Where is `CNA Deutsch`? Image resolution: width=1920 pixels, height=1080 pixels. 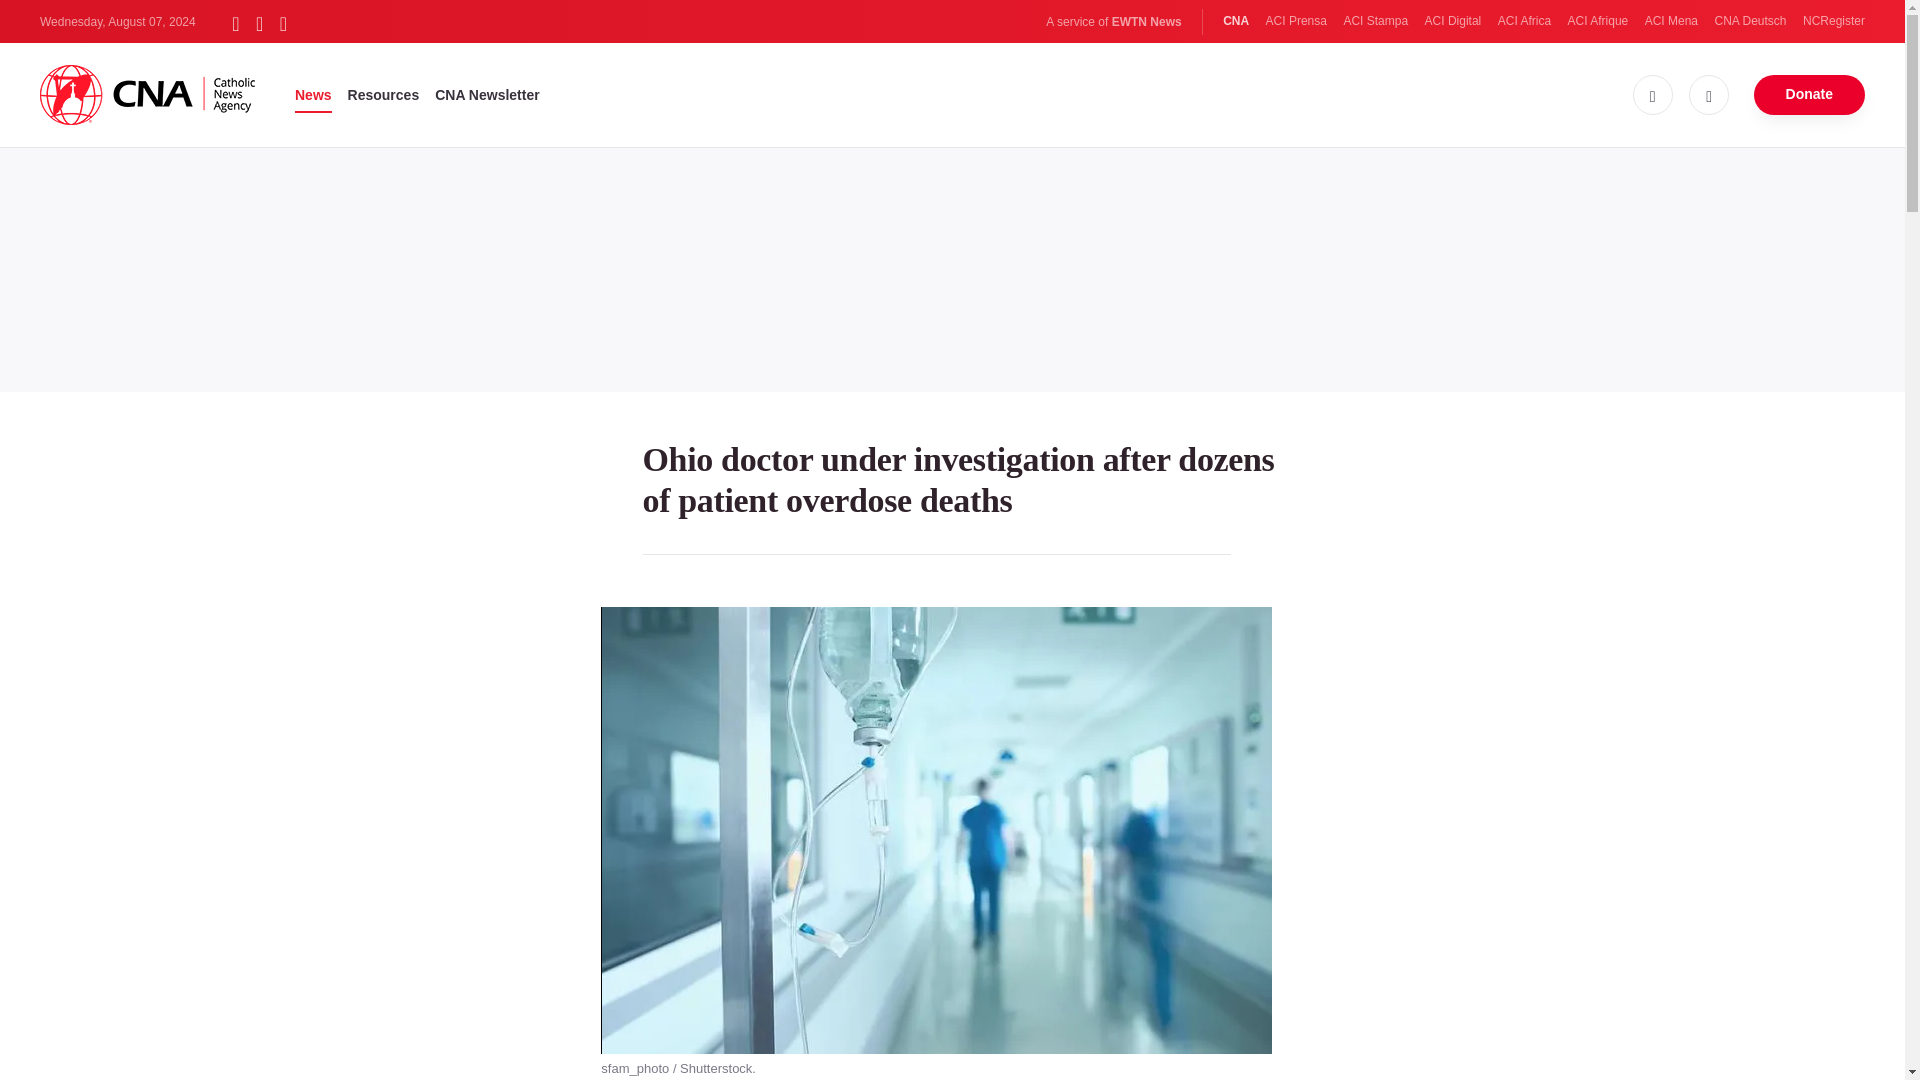 CNA Deutsch is located at coordinates (1750, 21).